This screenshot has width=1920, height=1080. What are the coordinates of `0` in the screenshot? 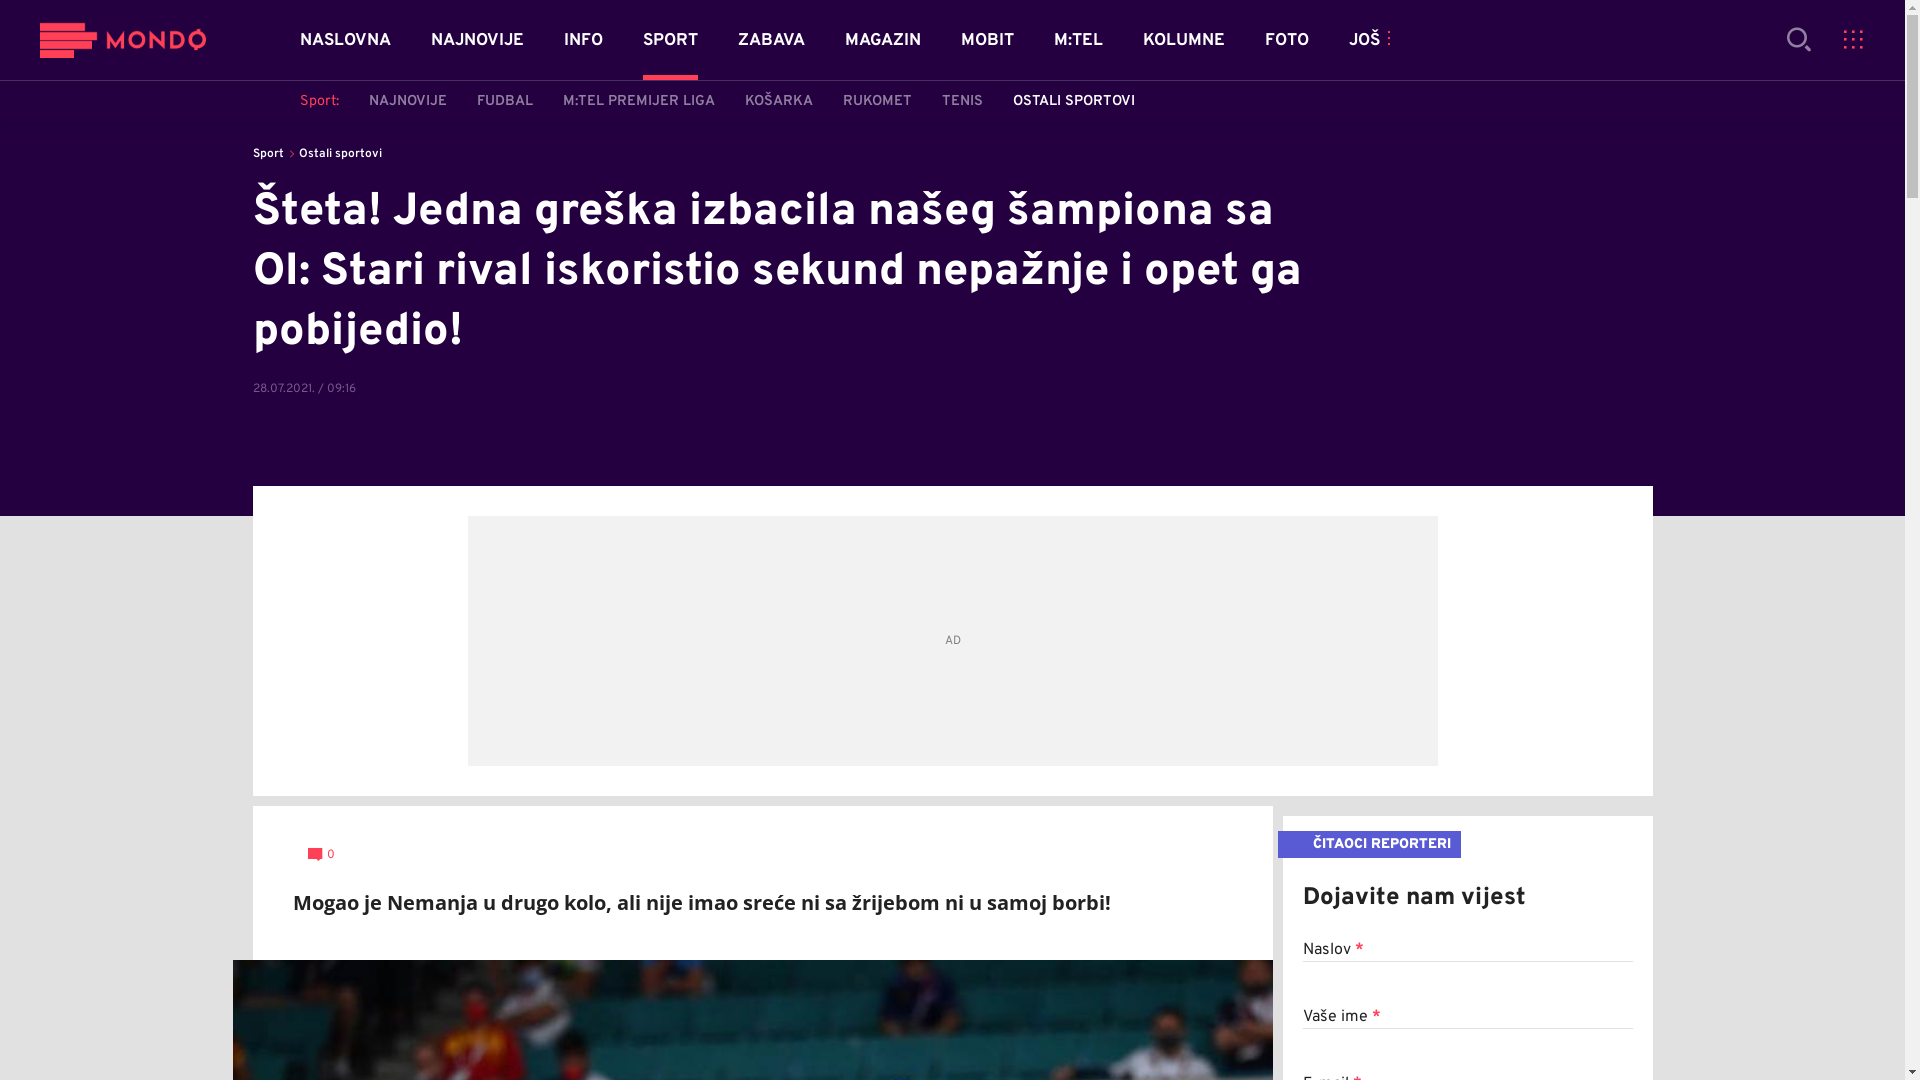 It's located at (322, 856).